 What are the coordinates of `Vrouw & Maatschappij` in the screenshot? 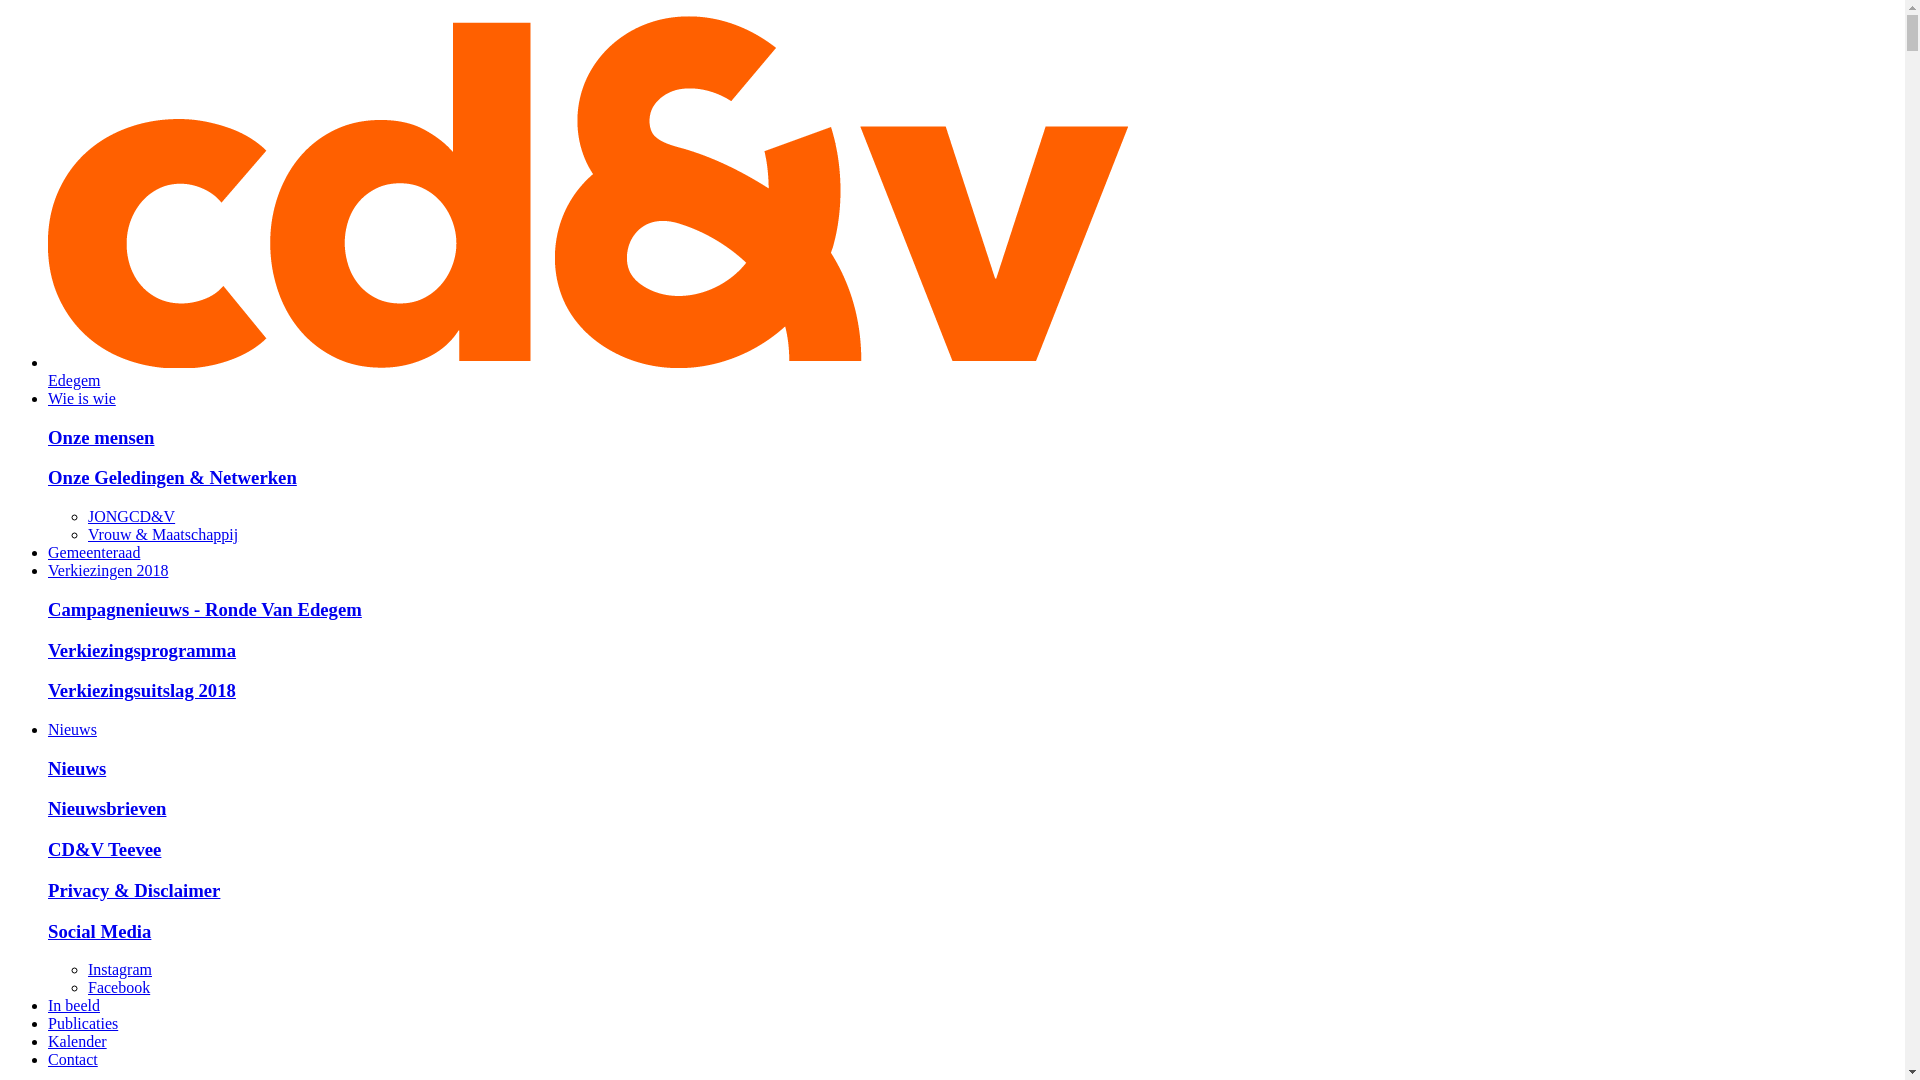 It's located at (163, 534).